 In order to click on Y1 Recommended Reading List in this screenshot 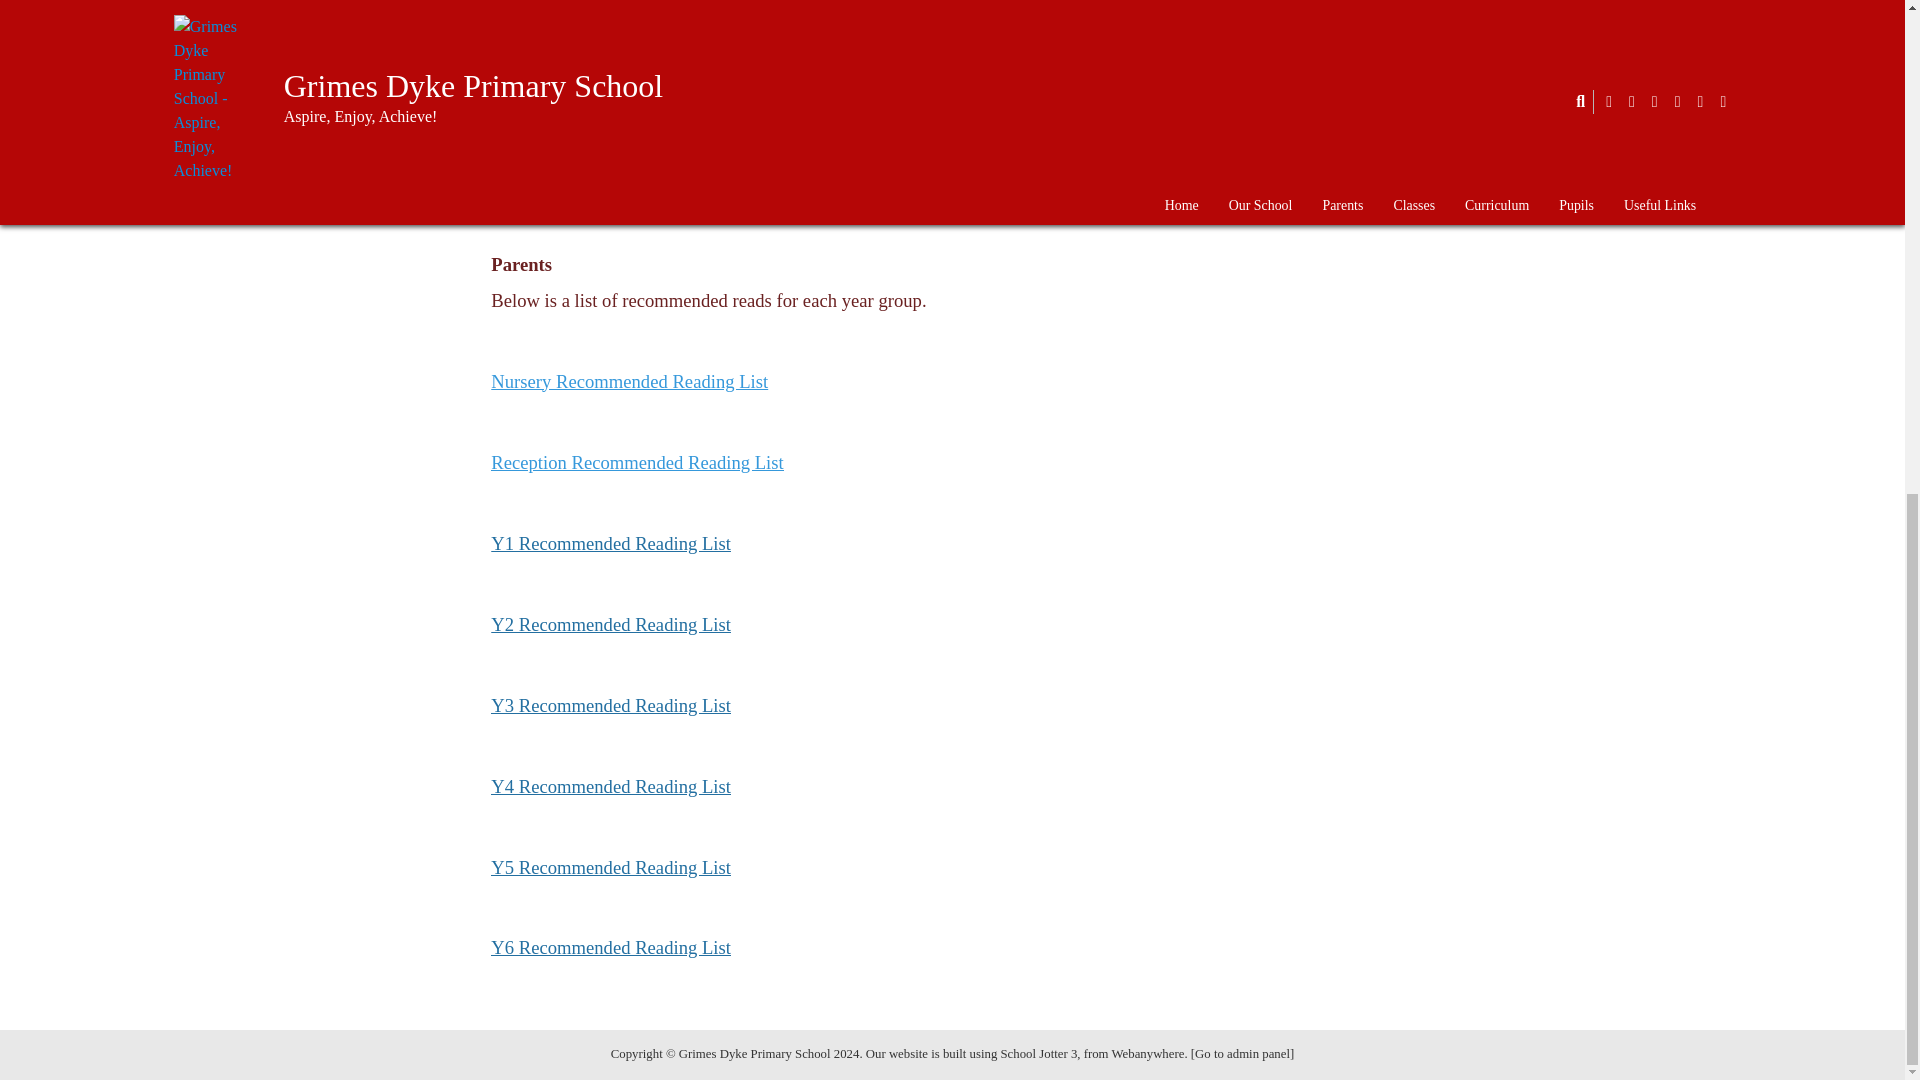, I will do `click(611, 544)`.